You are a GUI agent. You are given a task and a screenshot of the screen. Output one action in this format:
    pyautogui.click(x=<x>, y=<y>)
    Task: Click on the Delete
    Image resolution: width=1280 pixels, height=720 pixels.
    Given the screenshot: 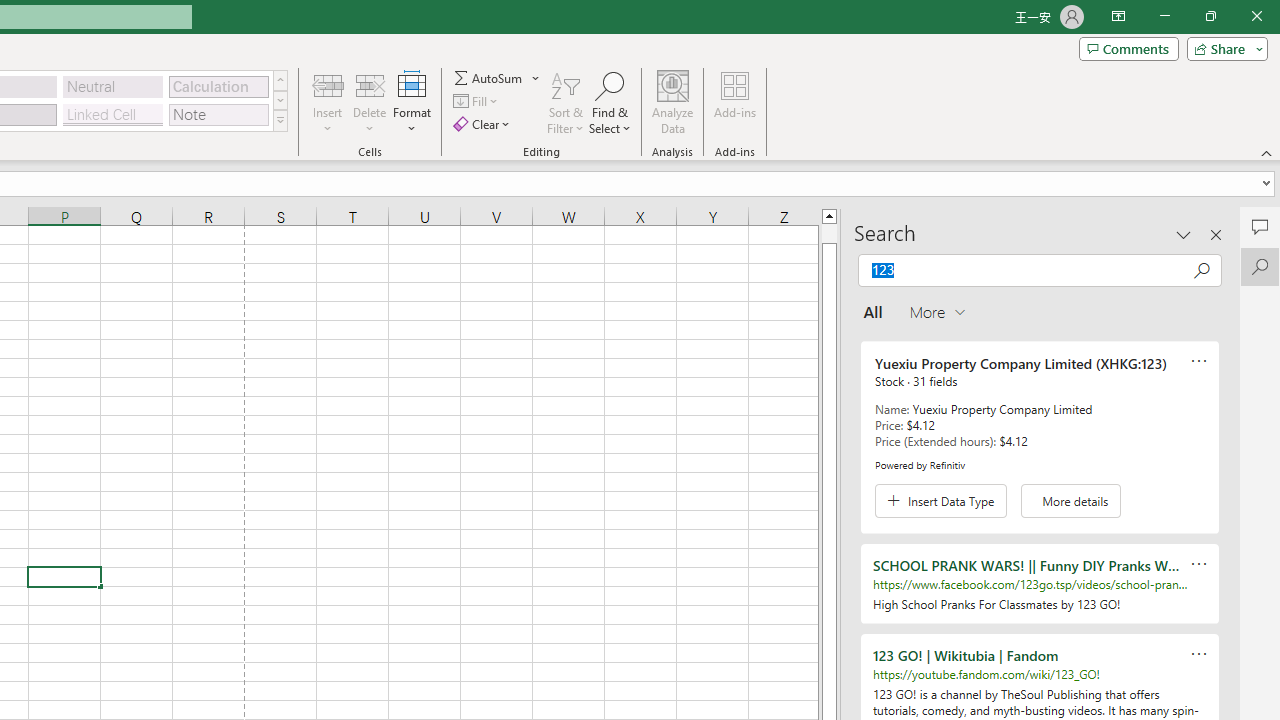 What is the action you would take?
    pyautogui.click(x=370, y=102)
    